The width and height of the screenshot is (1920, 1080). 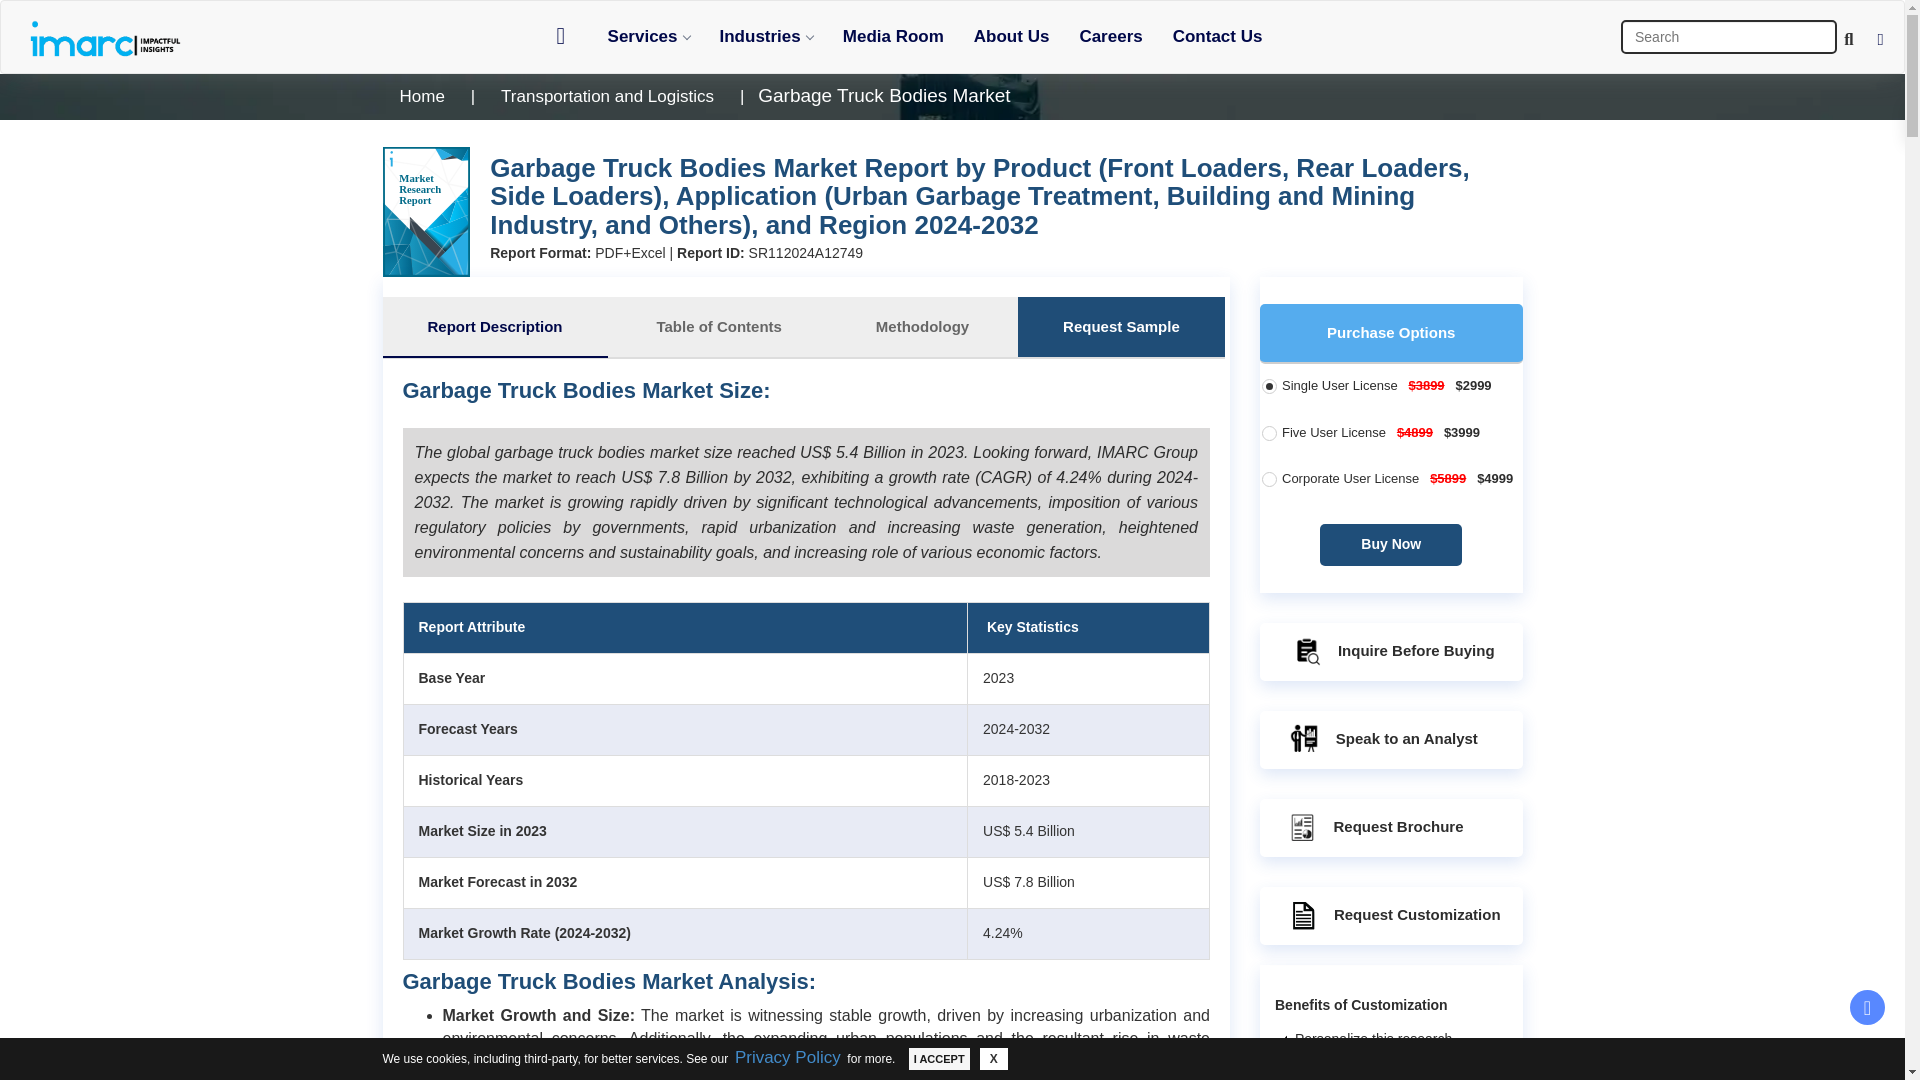 What do you see at coordinates (1218, 36) in the screenshot?
I see `Contact Us` at bounding box center [1218, 36].